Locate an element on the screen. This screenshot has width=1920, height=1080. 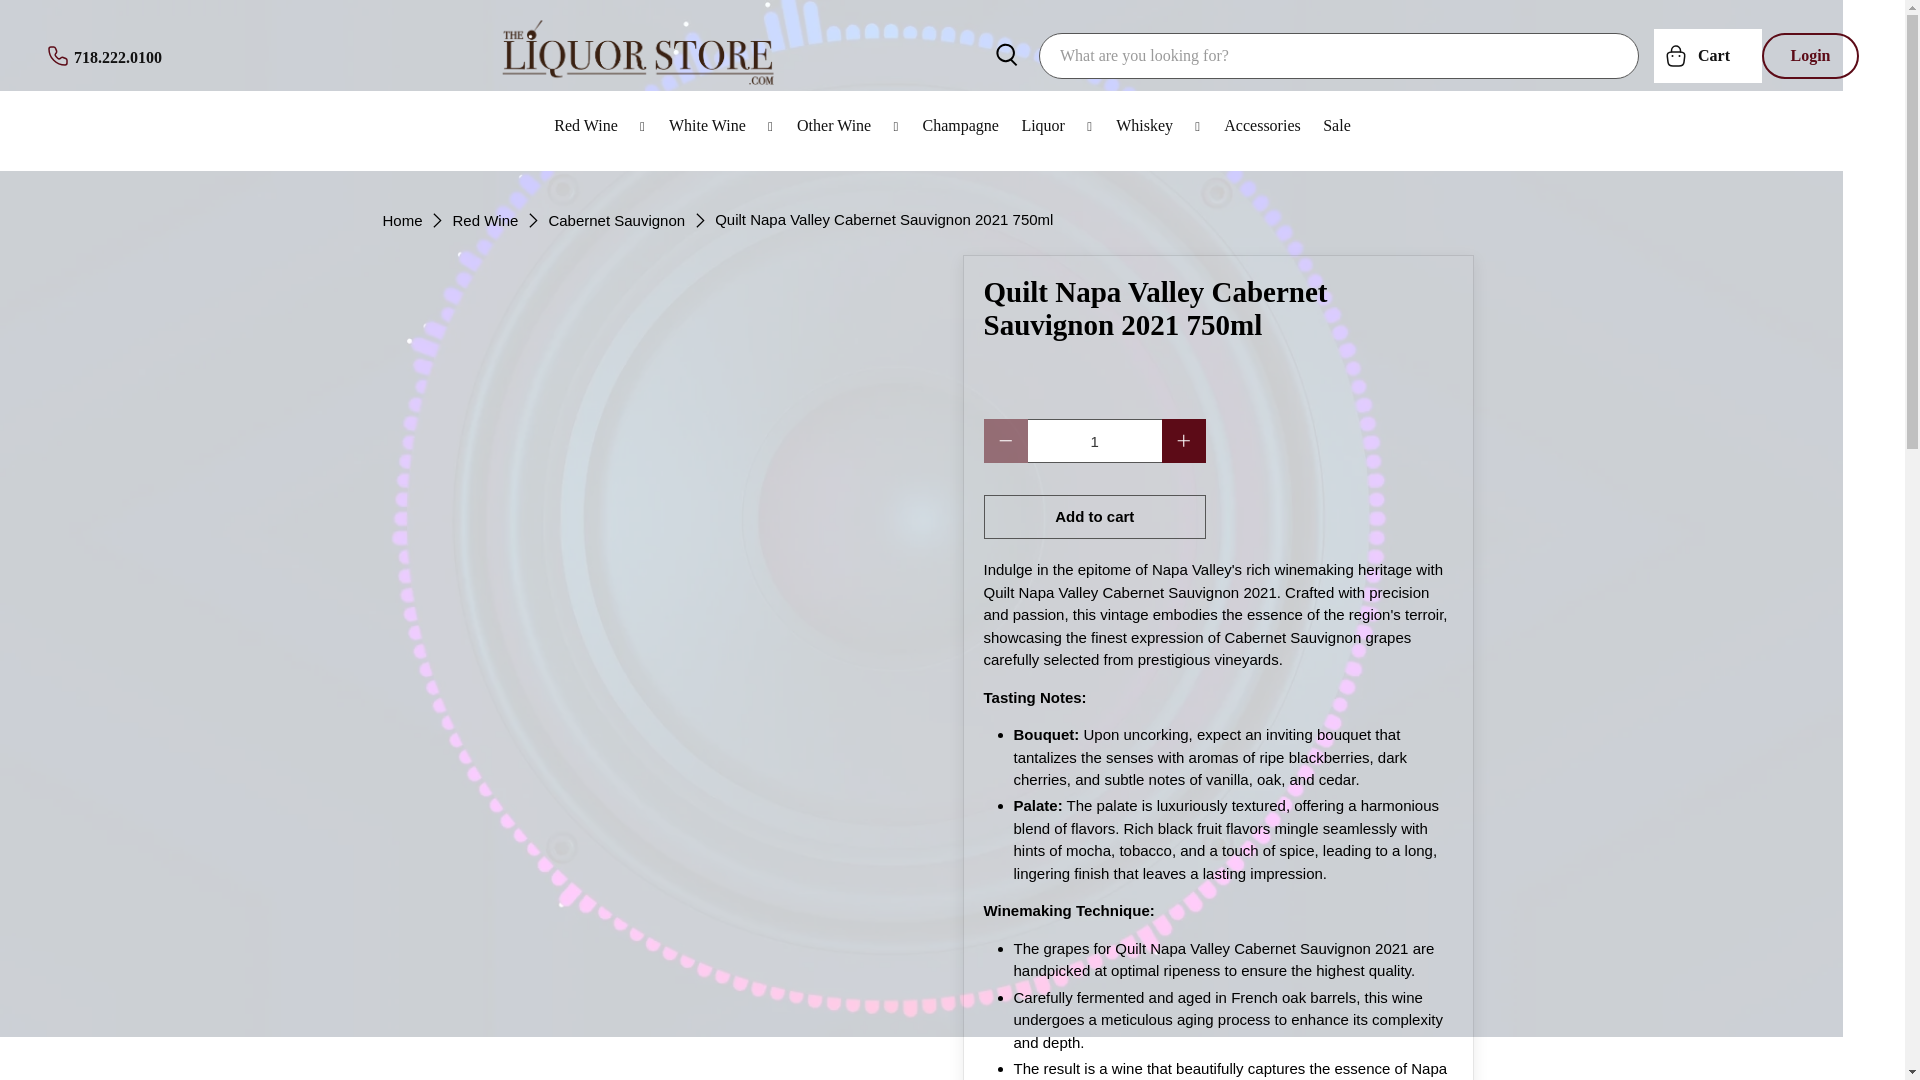
White Wine is located at coordinates (722, 126).